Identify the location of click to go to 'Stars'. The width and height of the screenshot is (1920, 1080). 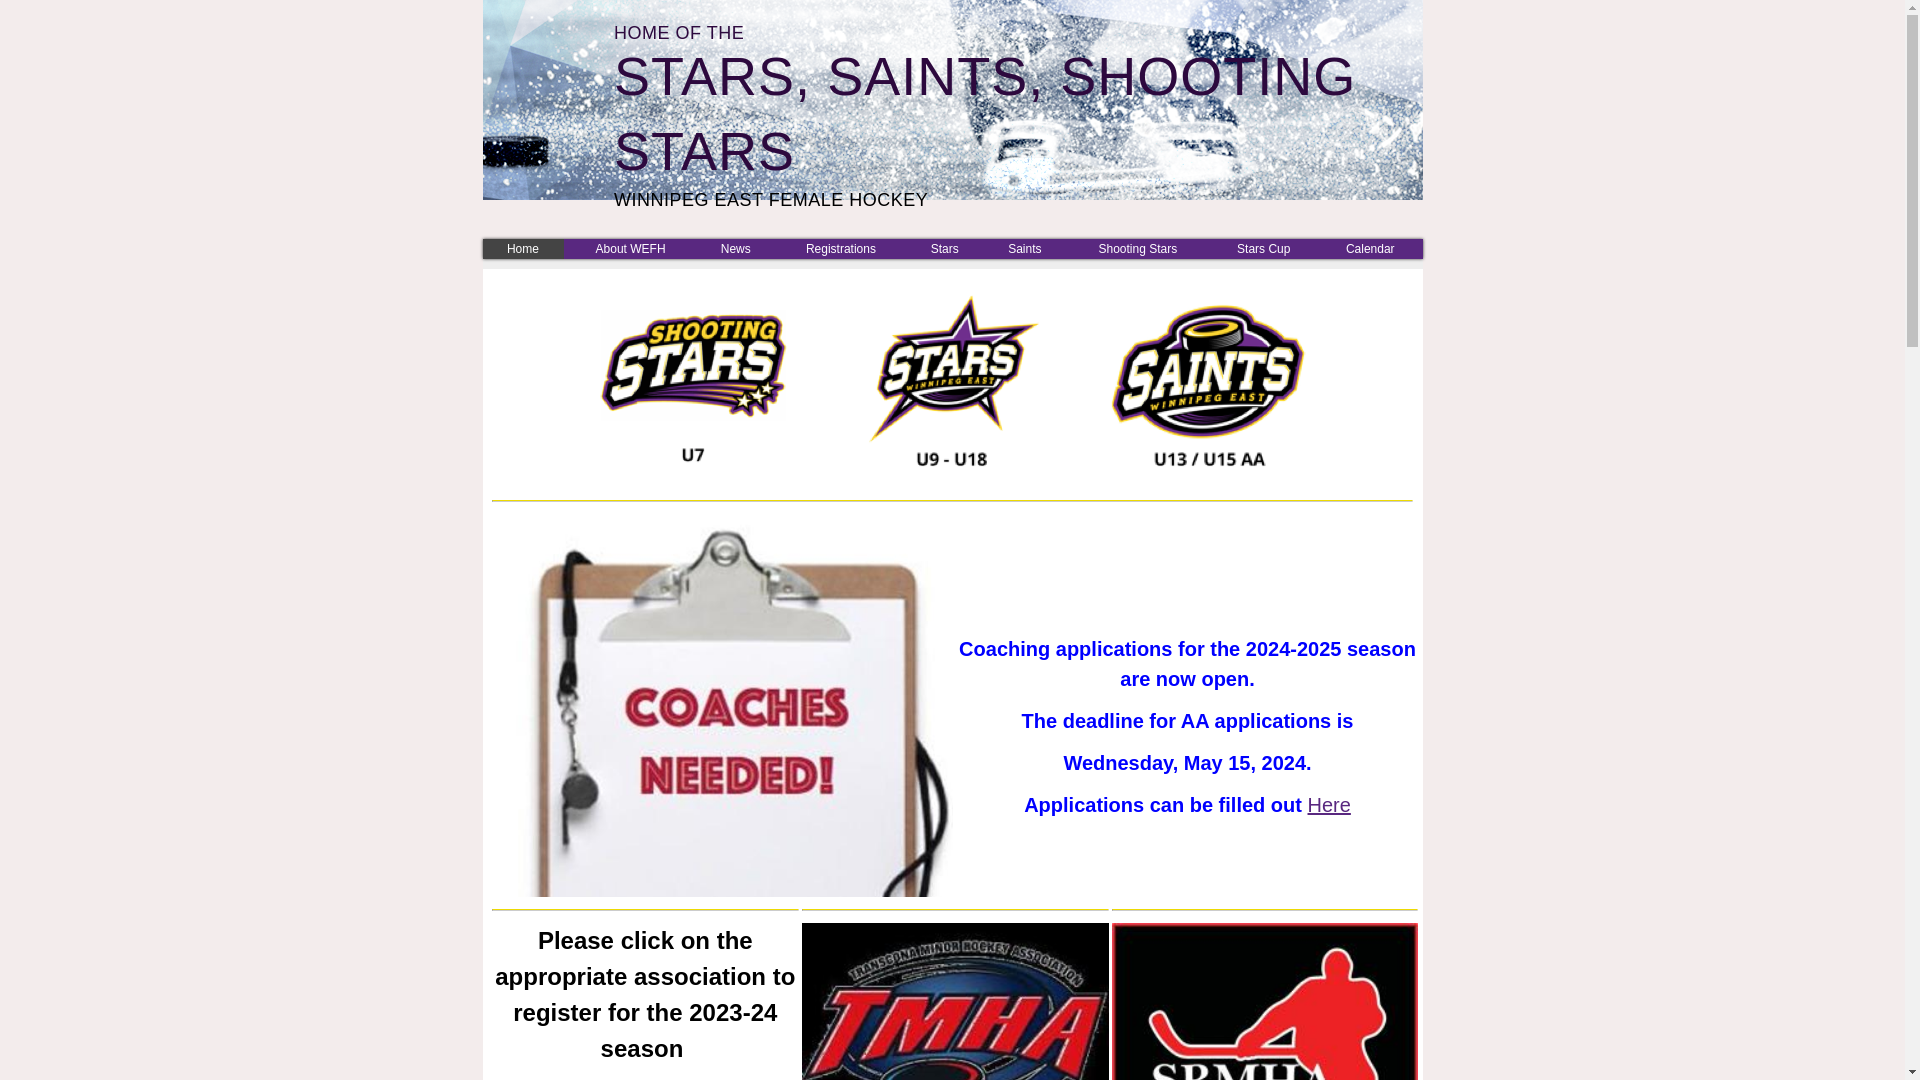
(944, 248).